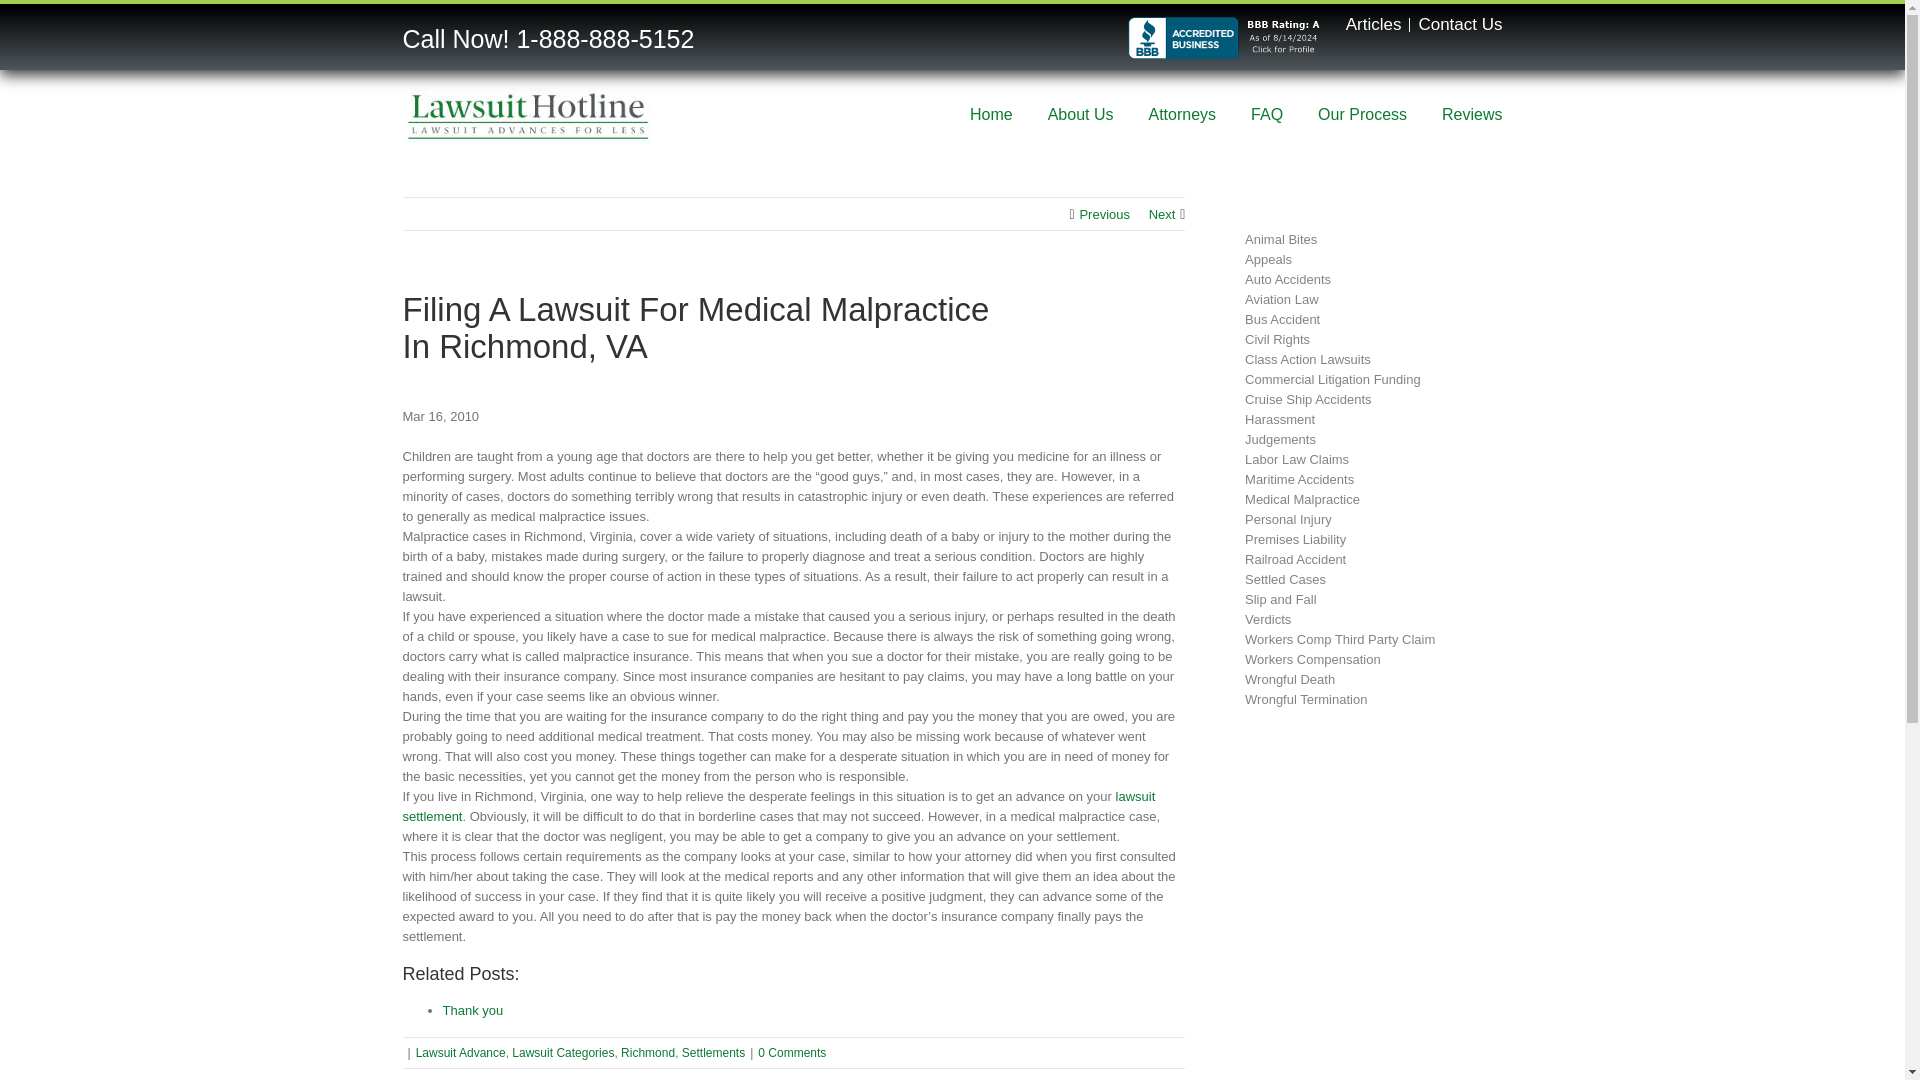 This screenshot has height=1080, width=1920. Describe the element at coordinates (1268, 258) in the screenshot. I see `Appeals` at that location.